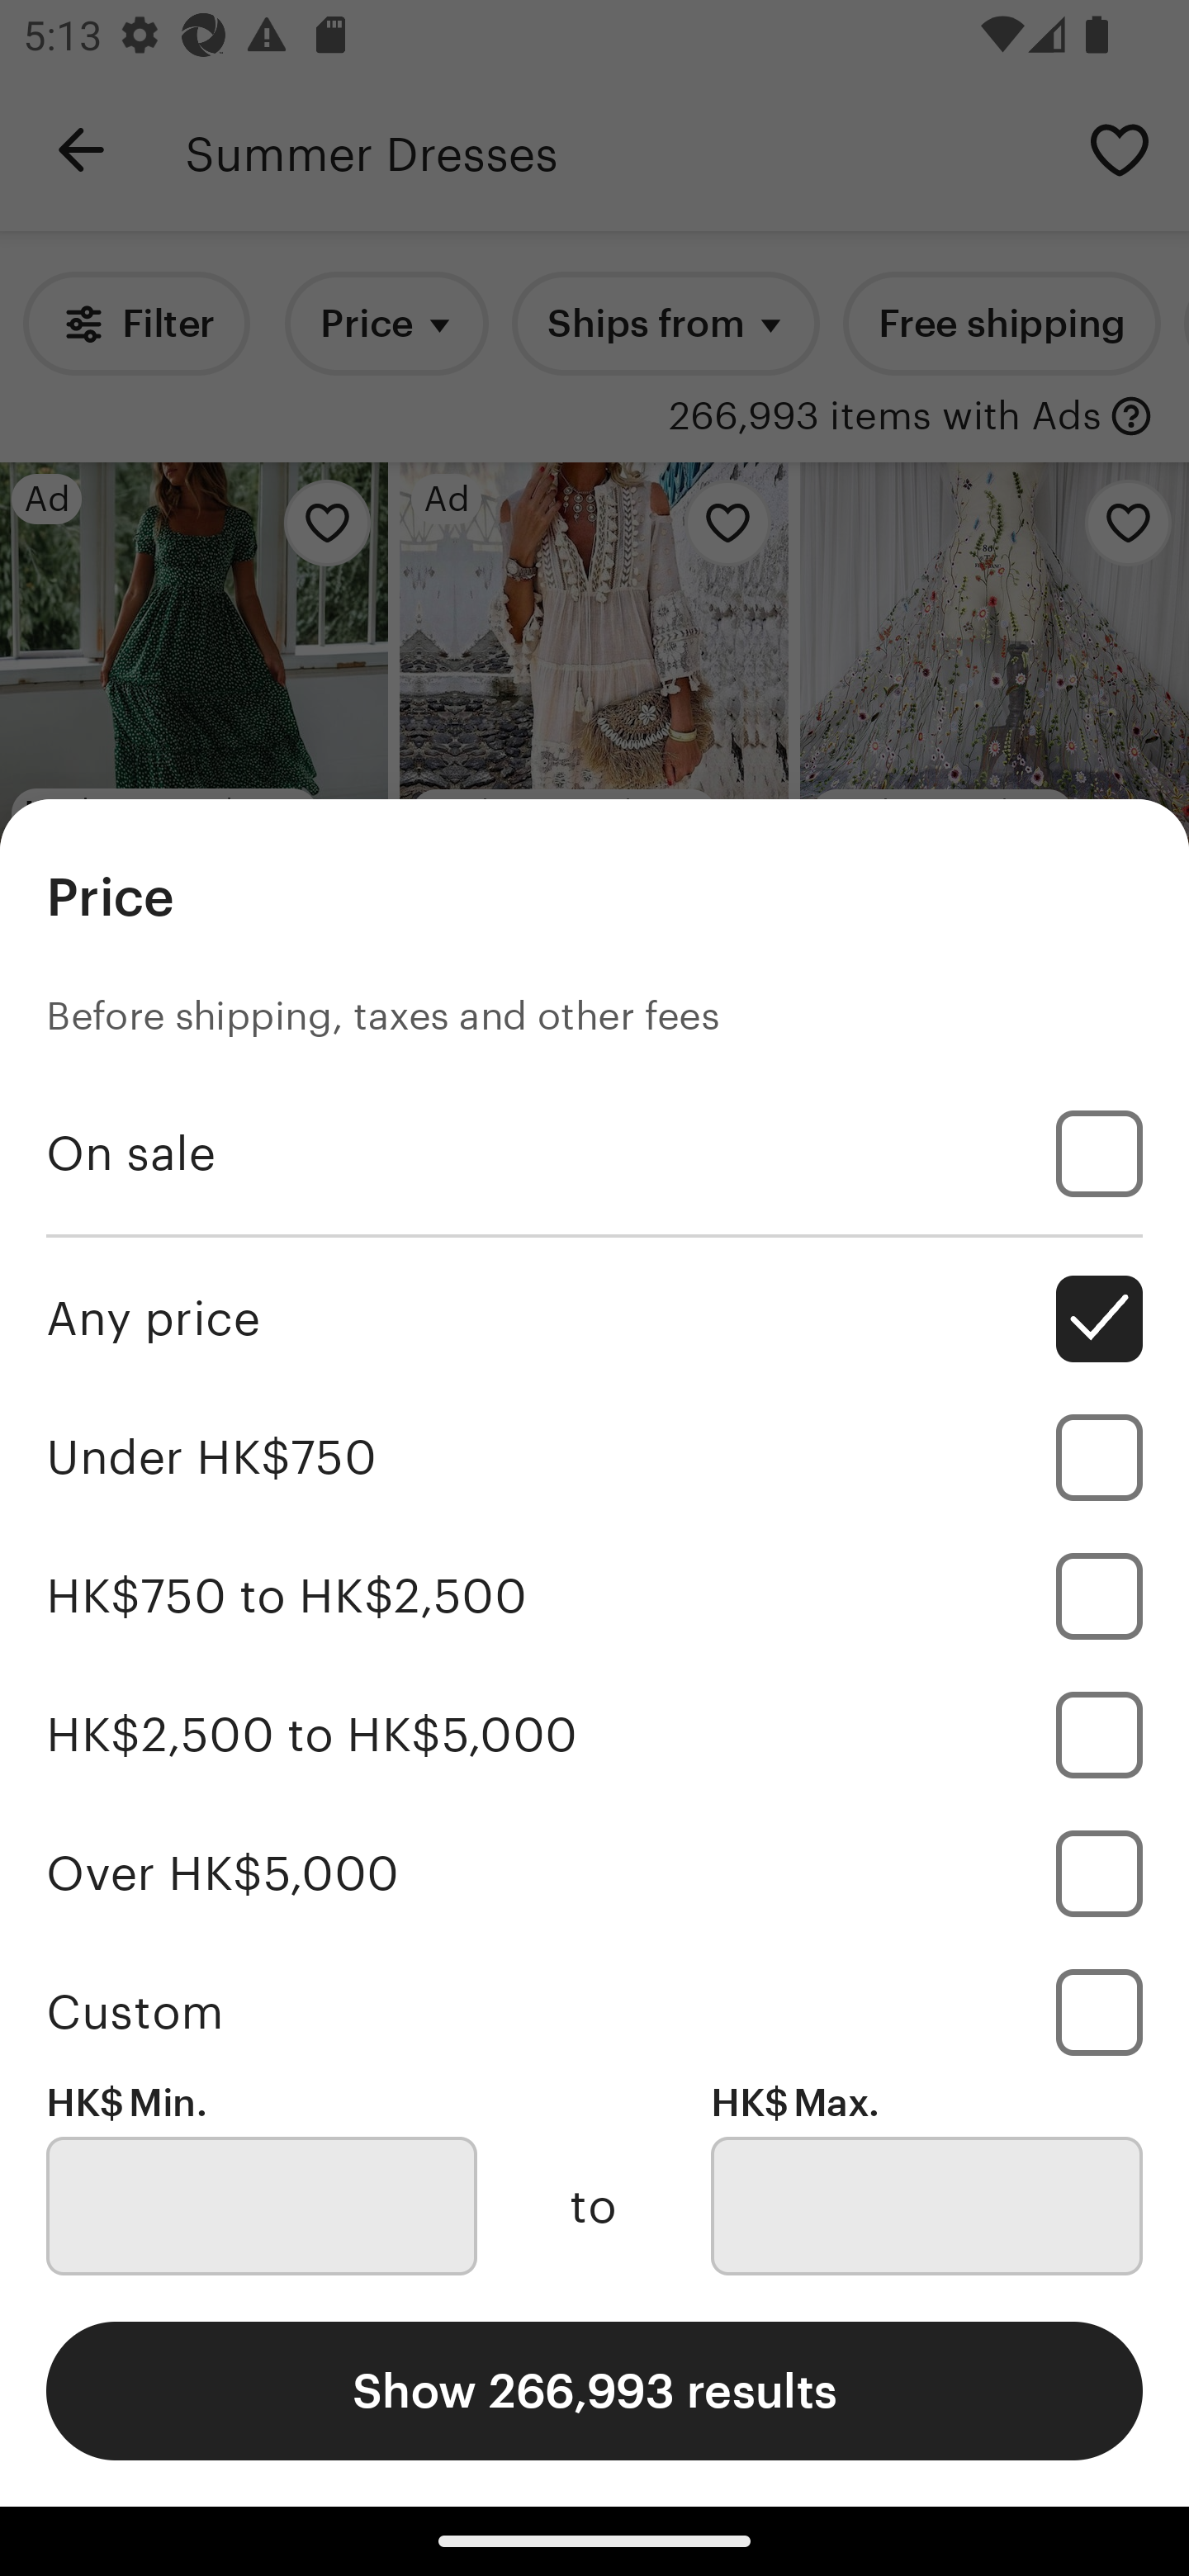 The height and width of the screenshot is (2576, 1189). Describe the element at coordinates (594, 1595) in the screenshot. I see `HK$750 to HK$2,500` at that location.